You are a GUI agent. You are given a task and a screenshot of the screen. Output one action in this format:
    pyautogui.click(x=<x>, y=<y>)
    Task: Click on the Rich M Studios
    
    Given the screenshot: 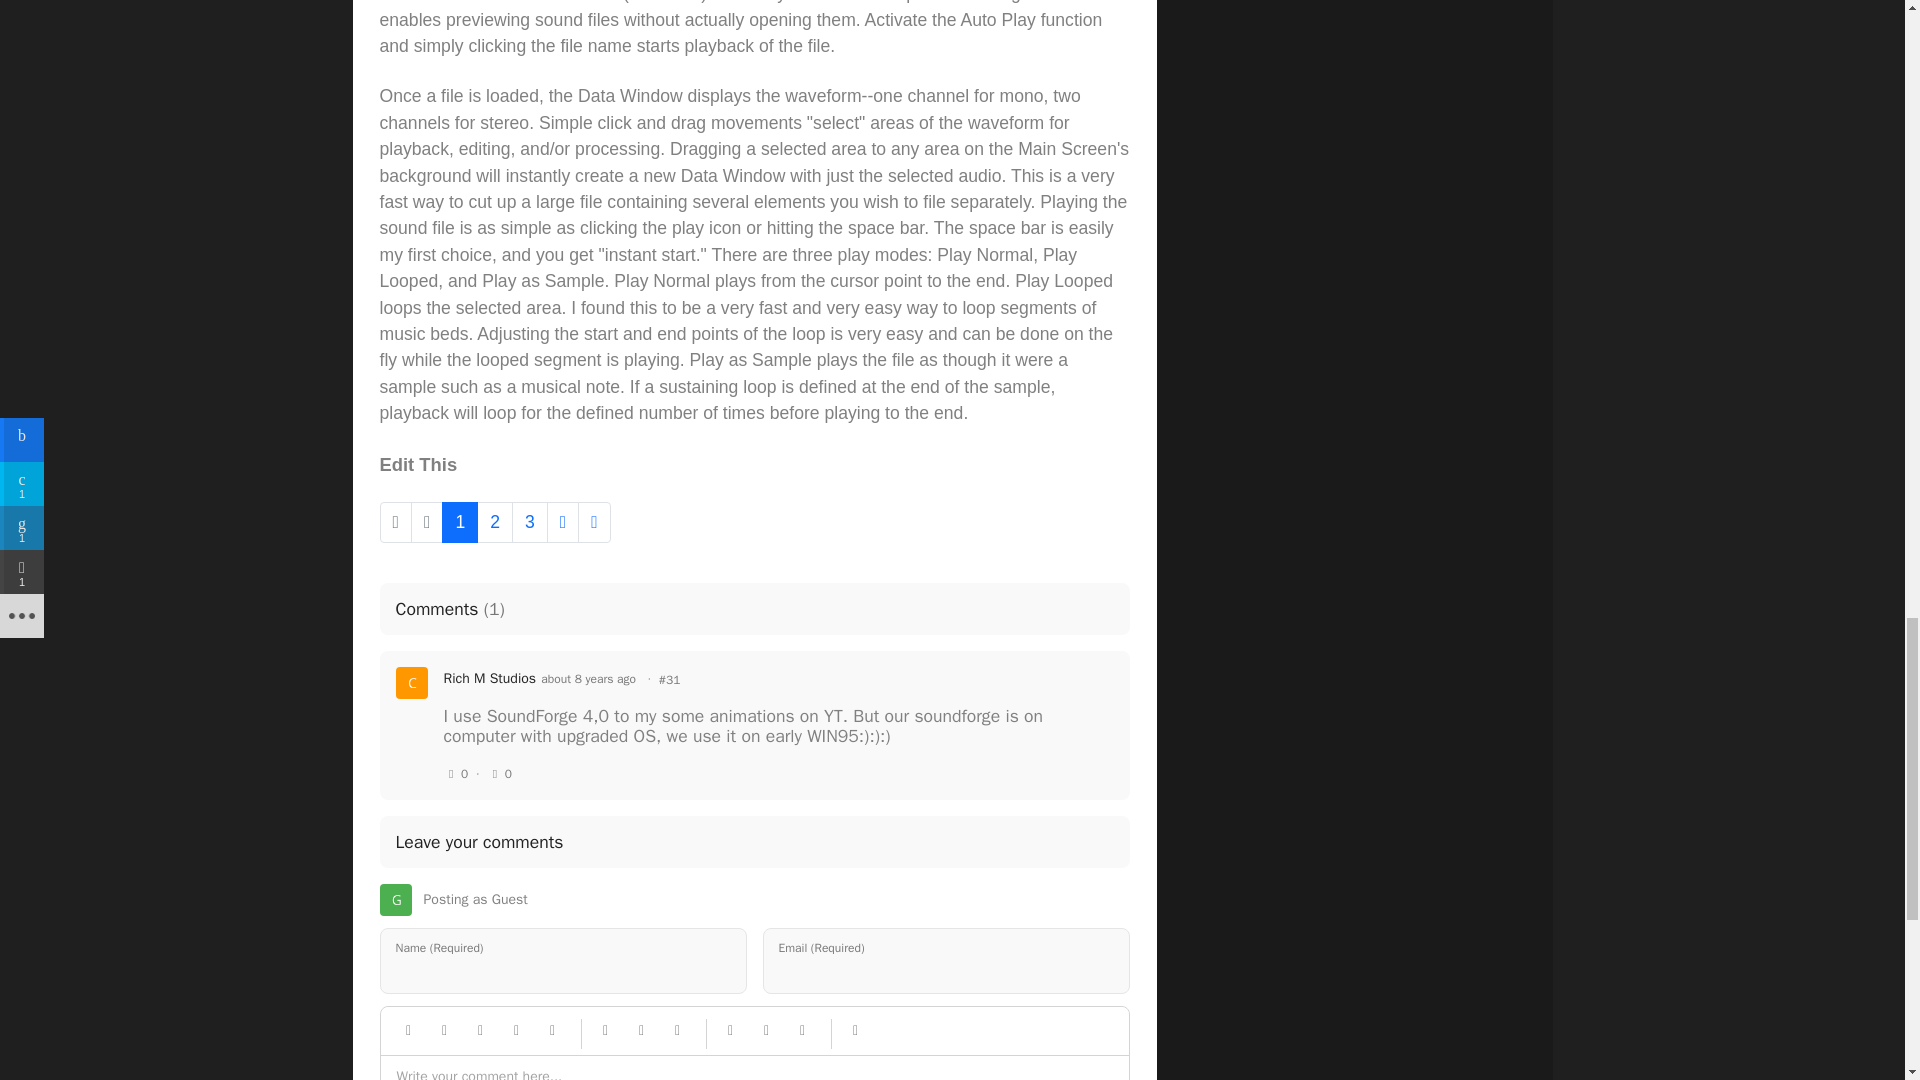 What is the action you would take?
    pyautogui.click(x=490, y=678)
    